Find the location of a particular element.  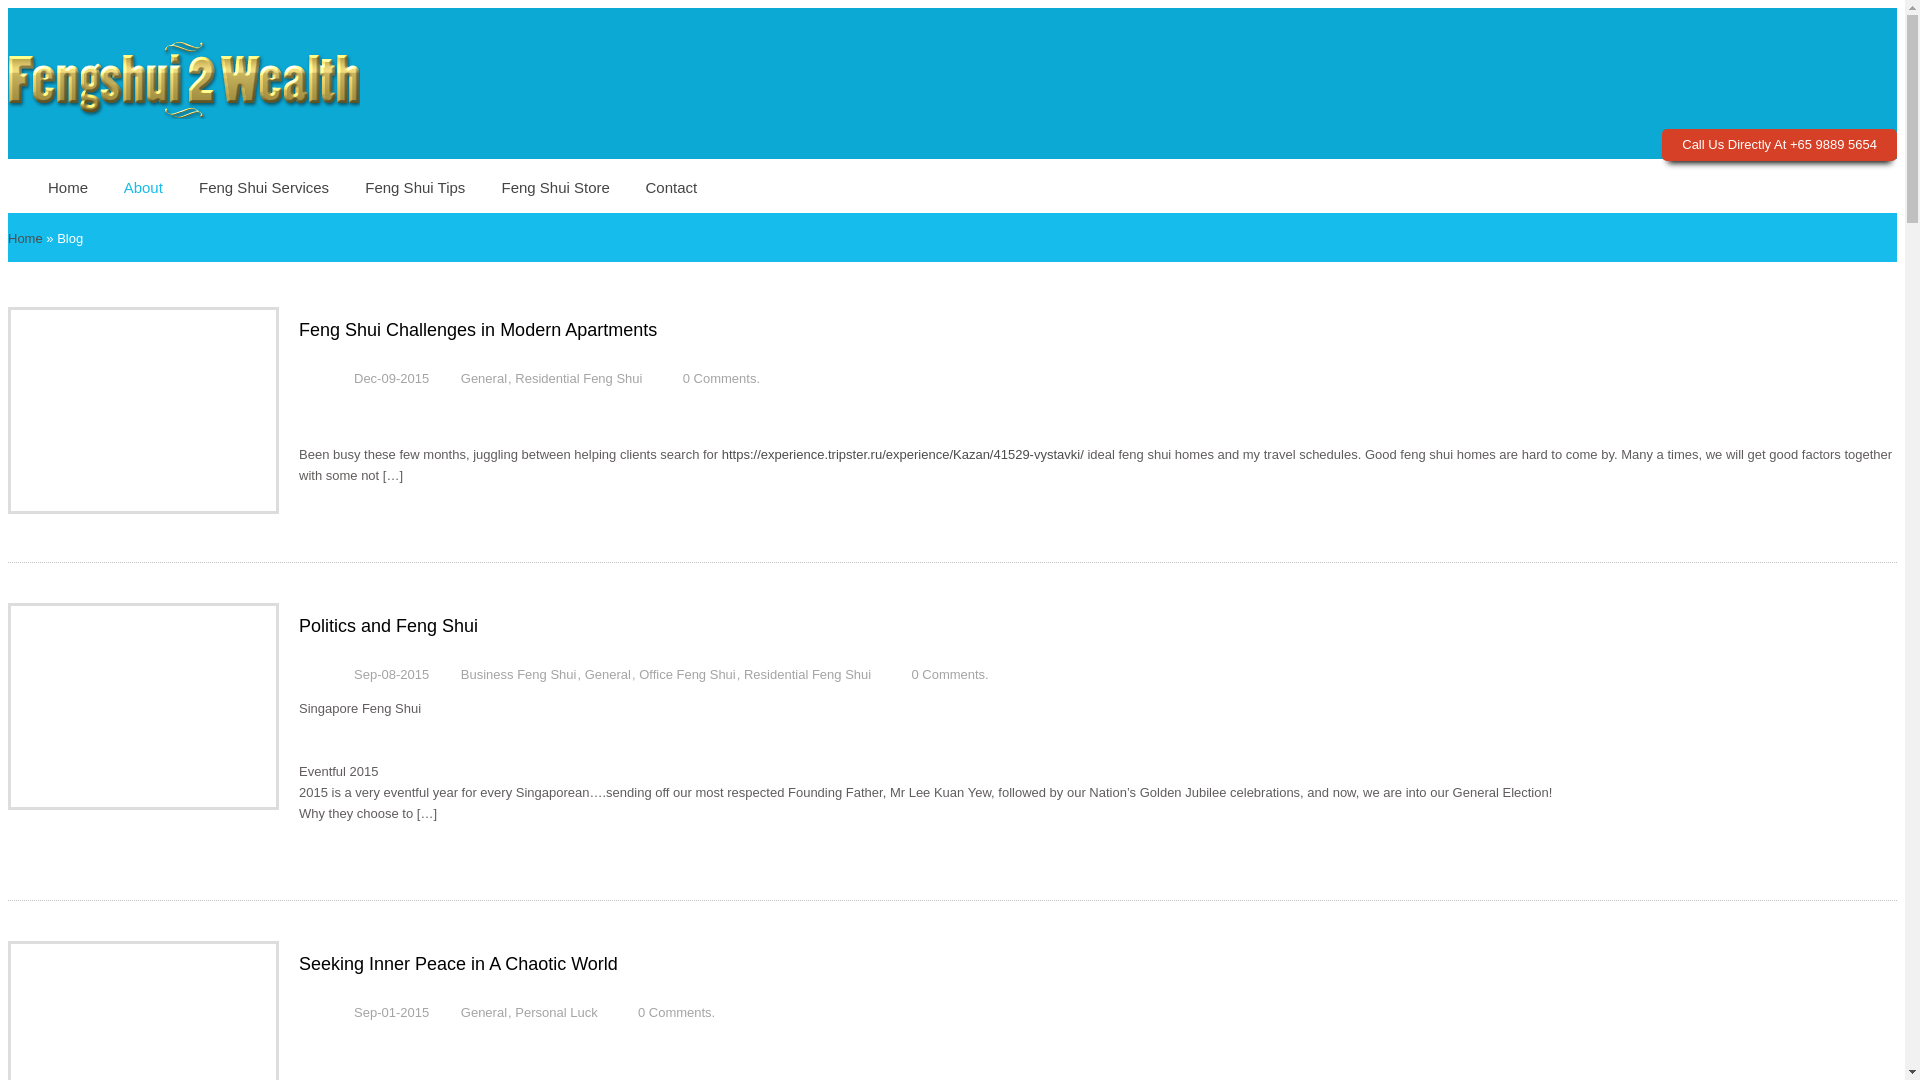

Permanent Link to Politics and Feng Shui is located at coordinates (388, 626).